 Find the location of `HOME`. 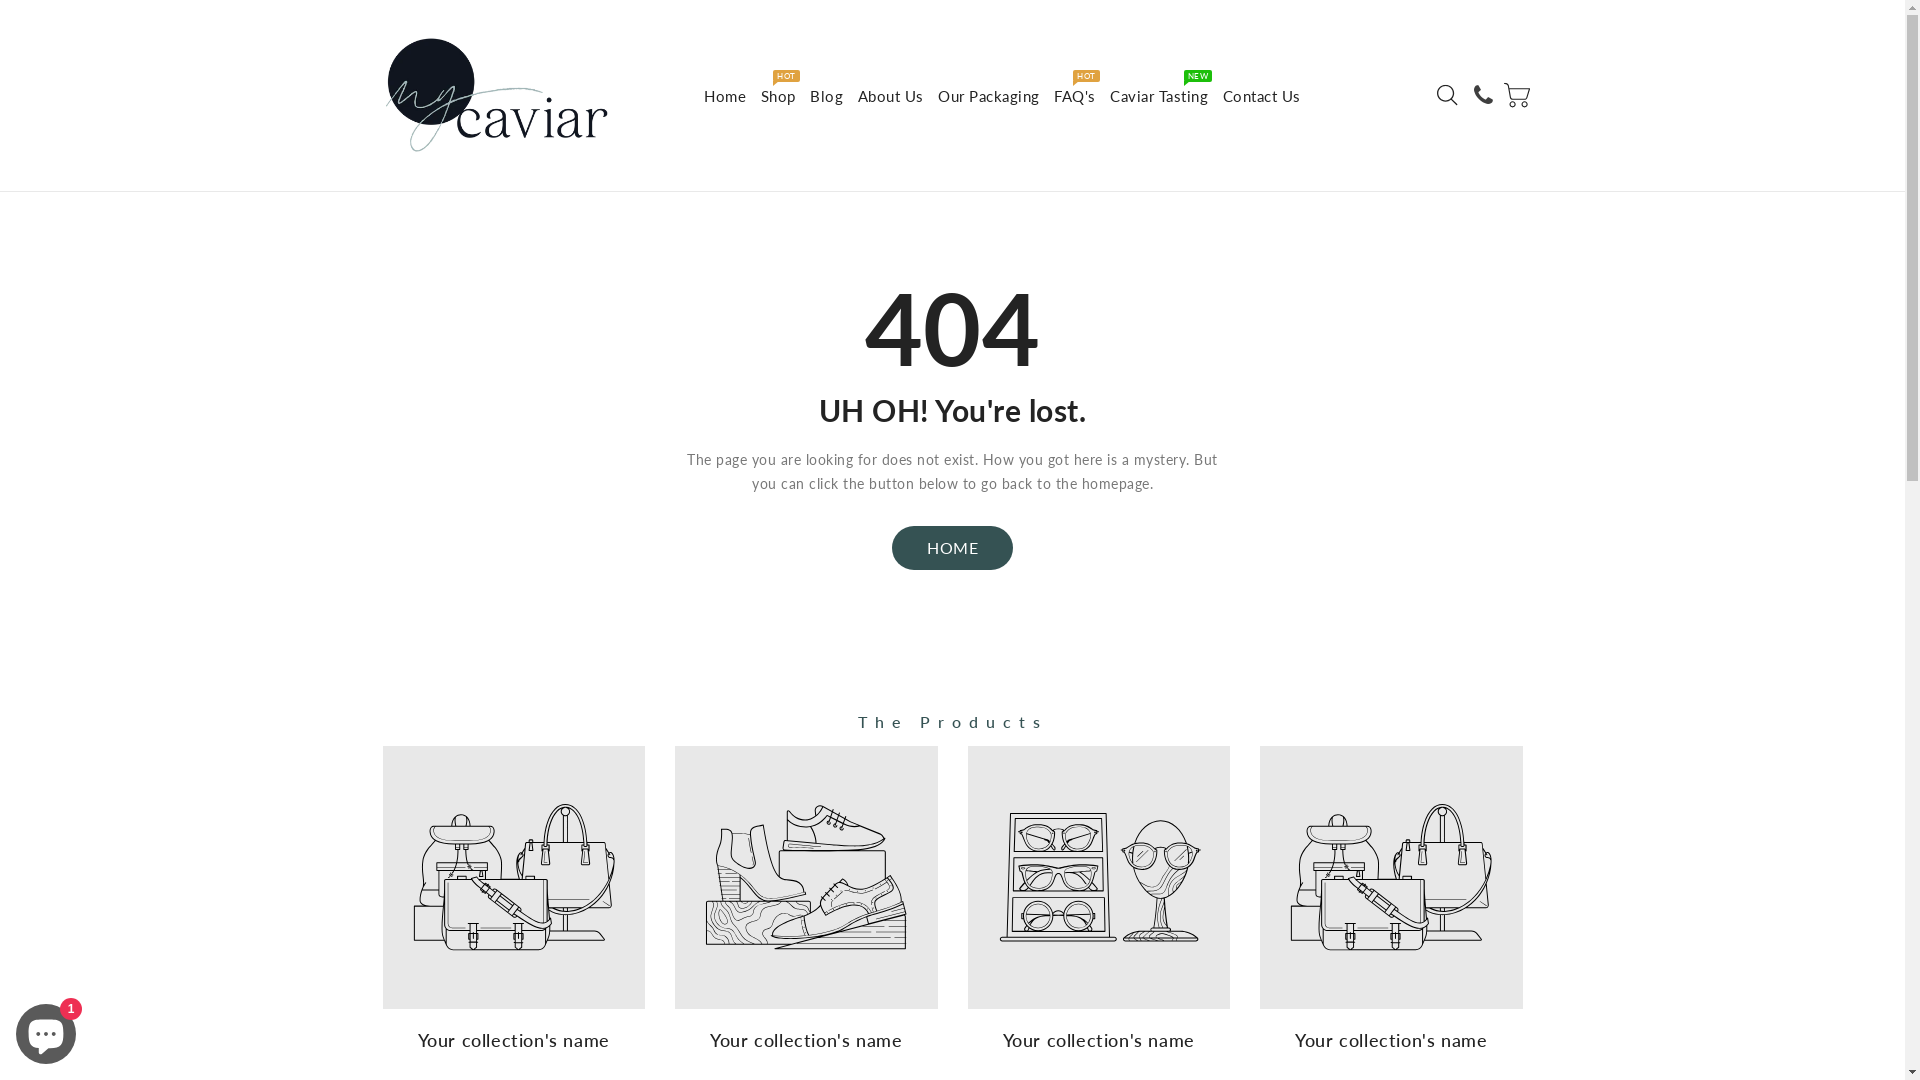

HOME is located at coordinates (952, 548).